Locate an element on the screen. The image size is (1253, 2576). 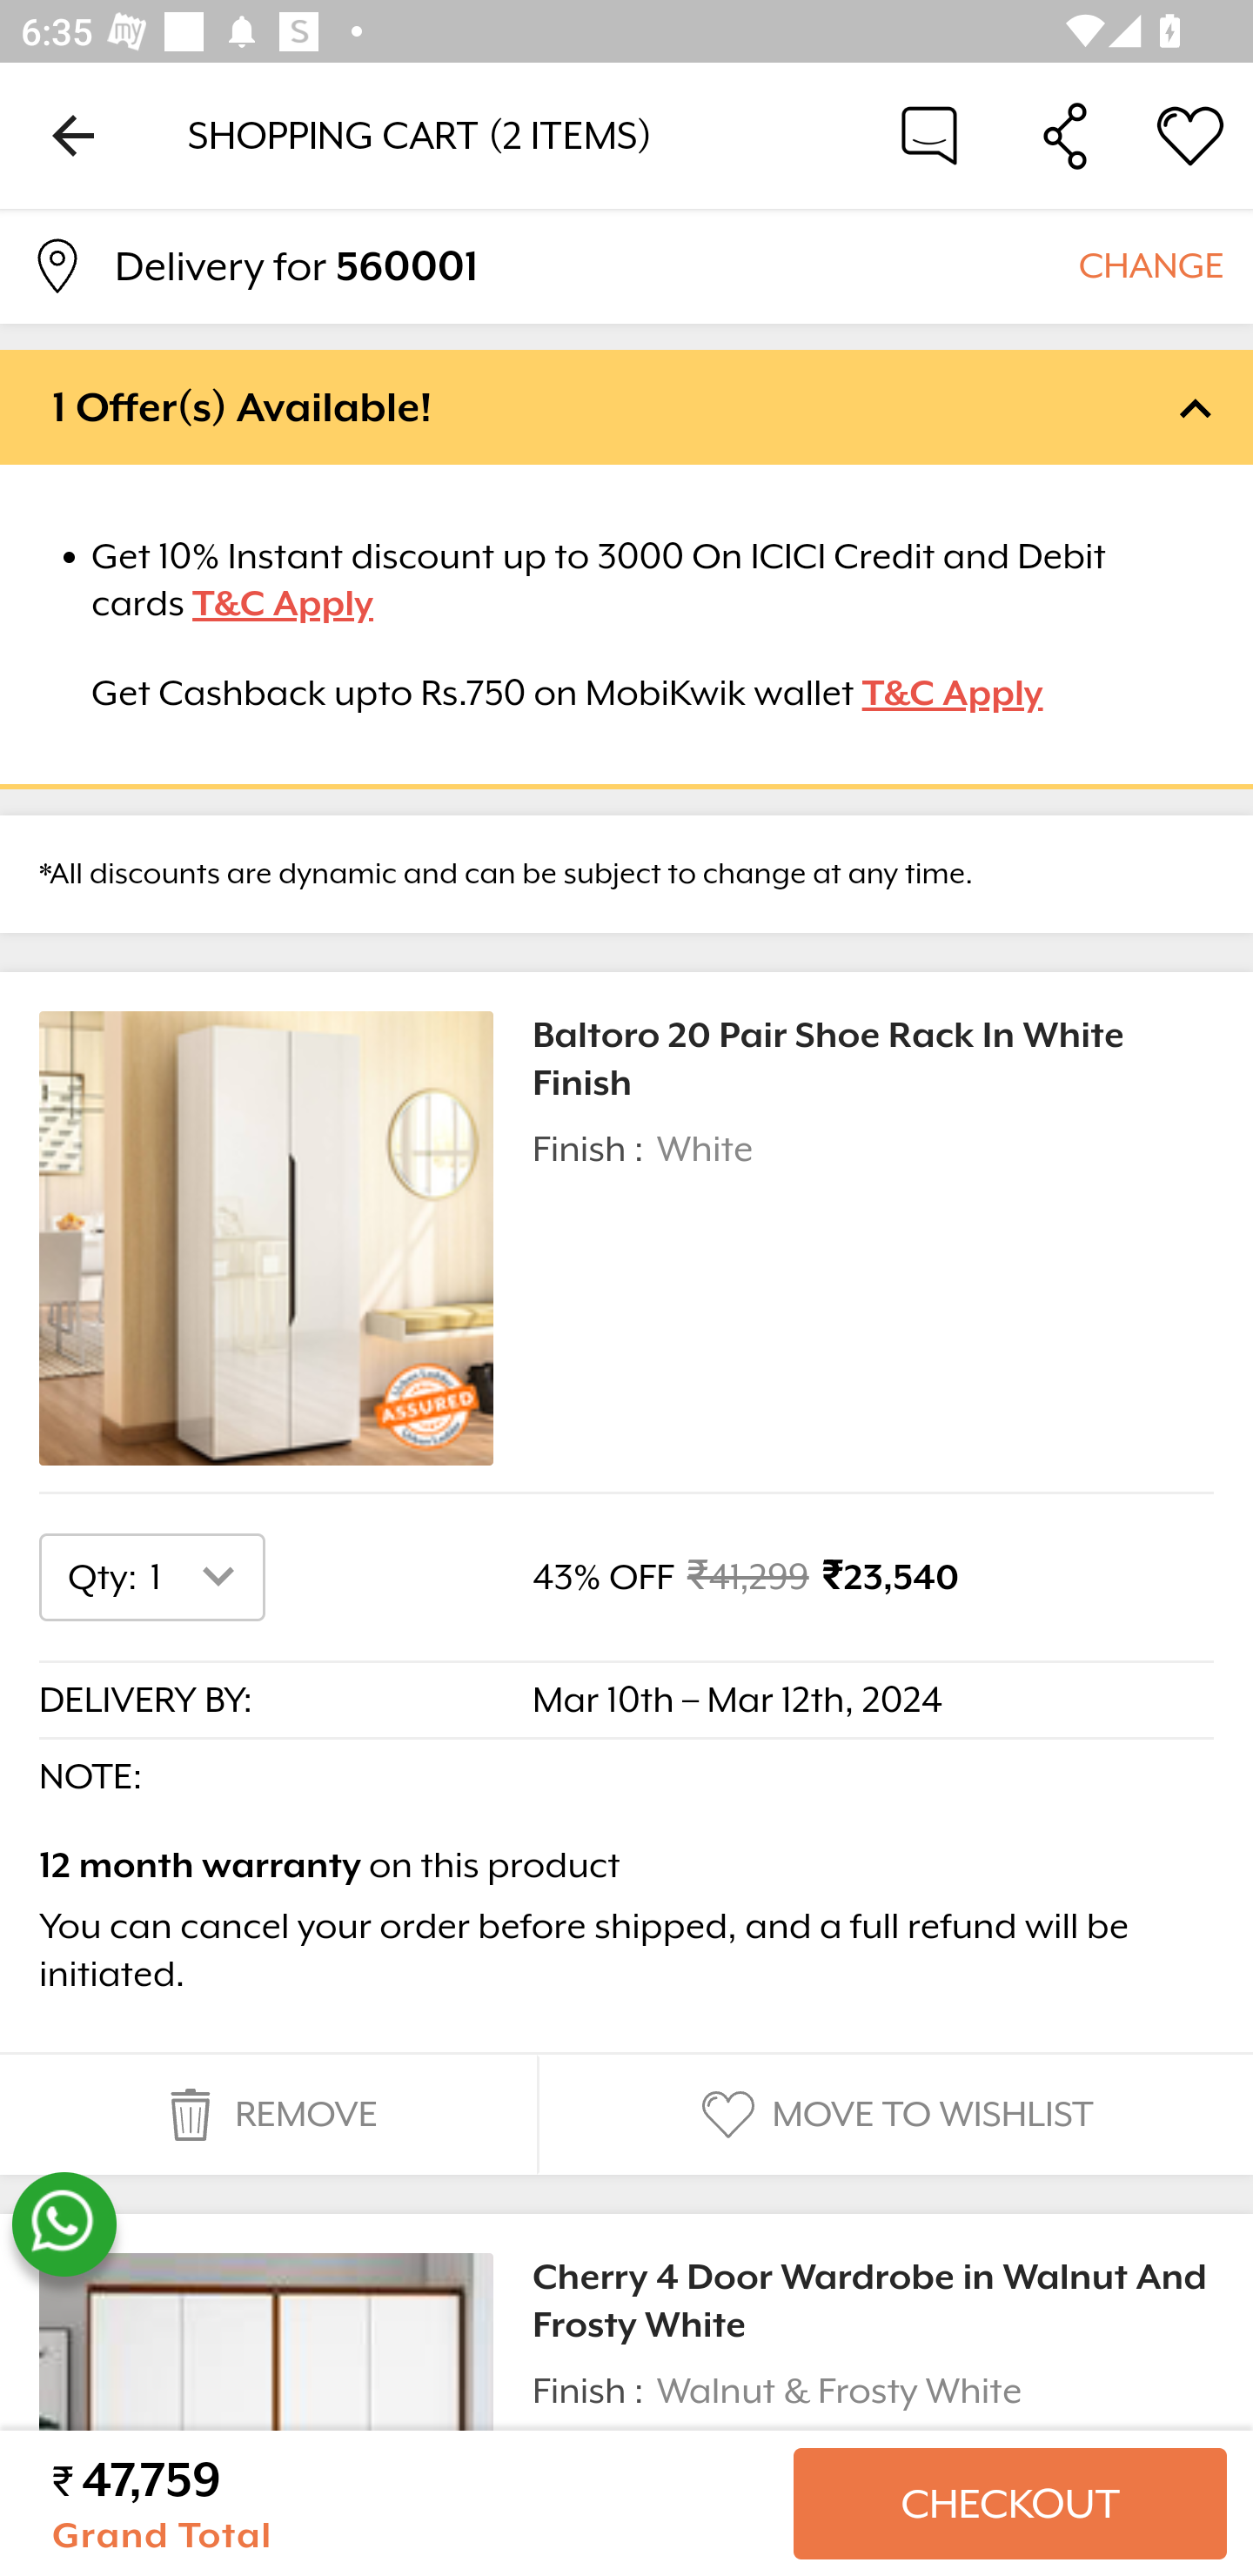
Share Cart is located at coordinates (1065, 134).